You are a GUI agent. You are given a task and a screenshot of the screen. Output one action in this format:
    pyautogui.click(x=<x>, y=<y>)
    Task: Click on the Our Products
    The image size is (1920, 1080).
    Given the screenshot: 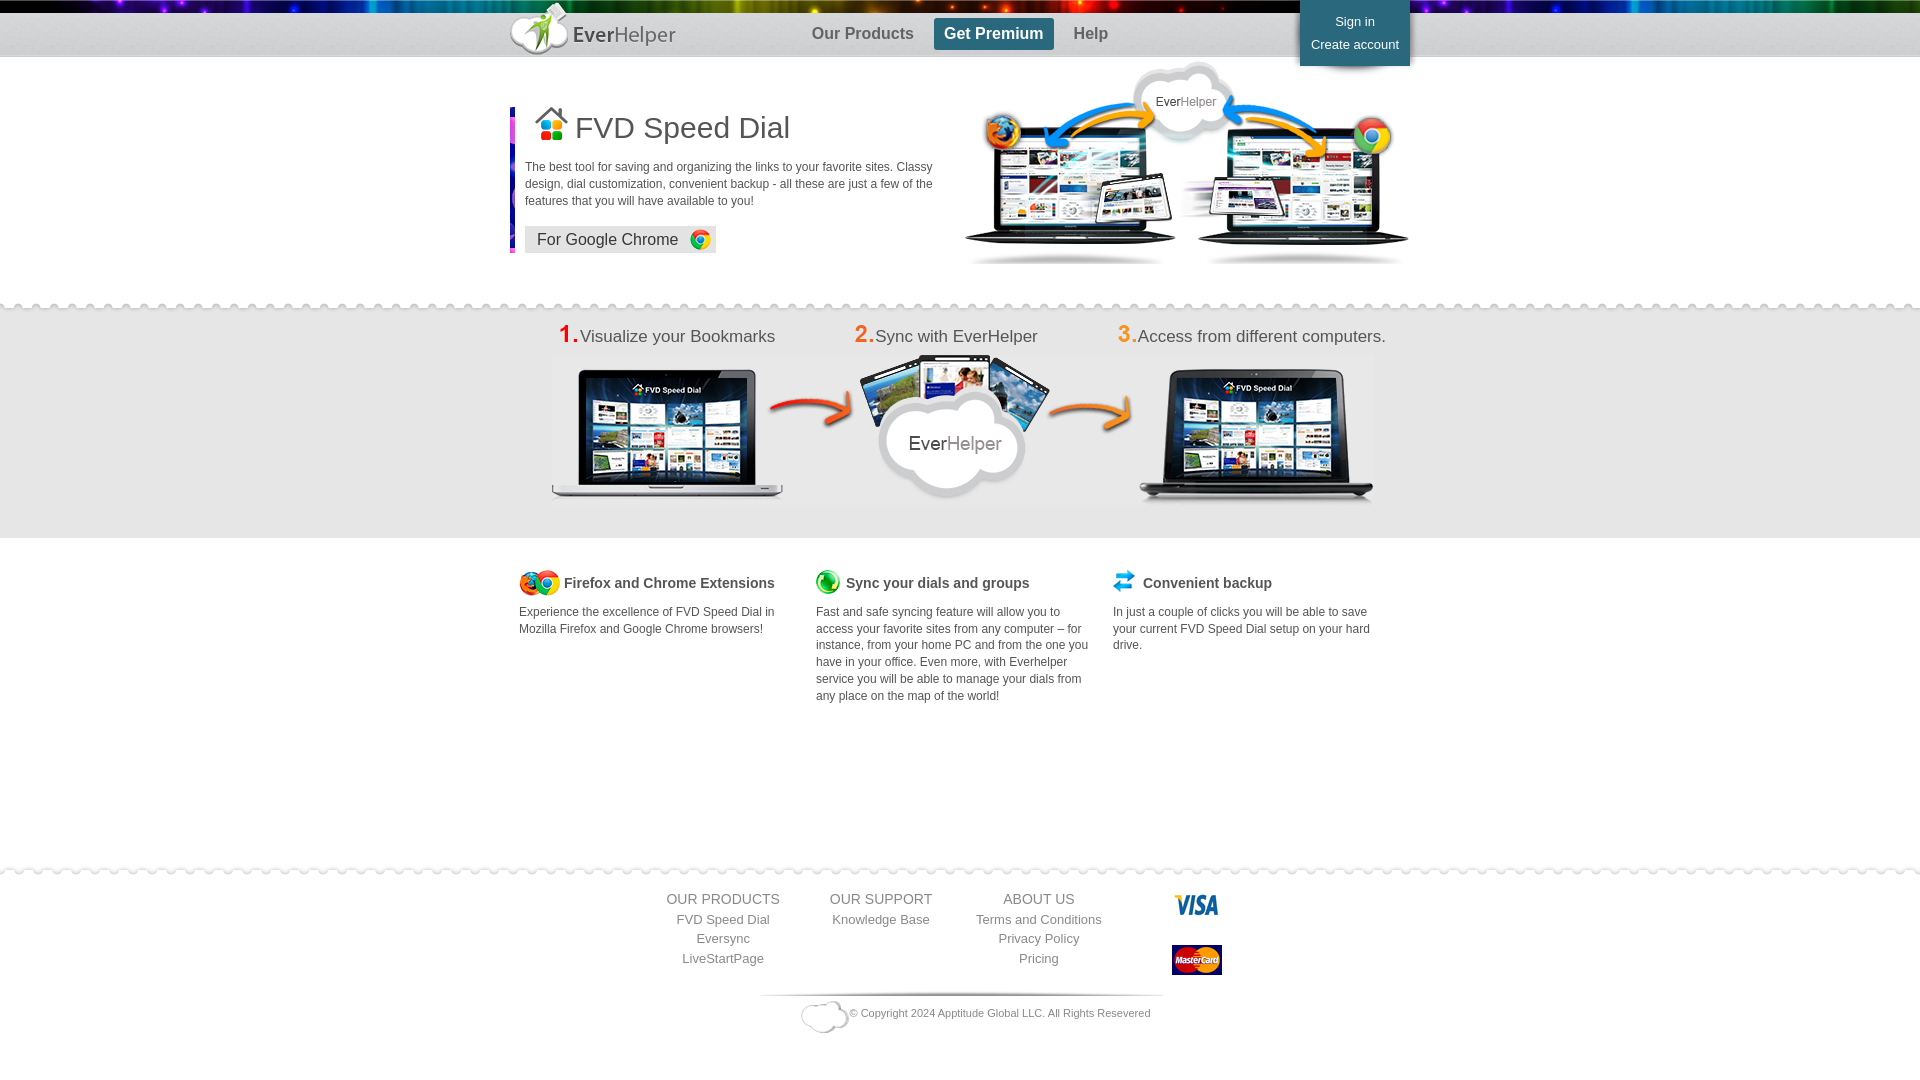 What is the action you would take?
    pyautogui.click(x=862, y=34)
    